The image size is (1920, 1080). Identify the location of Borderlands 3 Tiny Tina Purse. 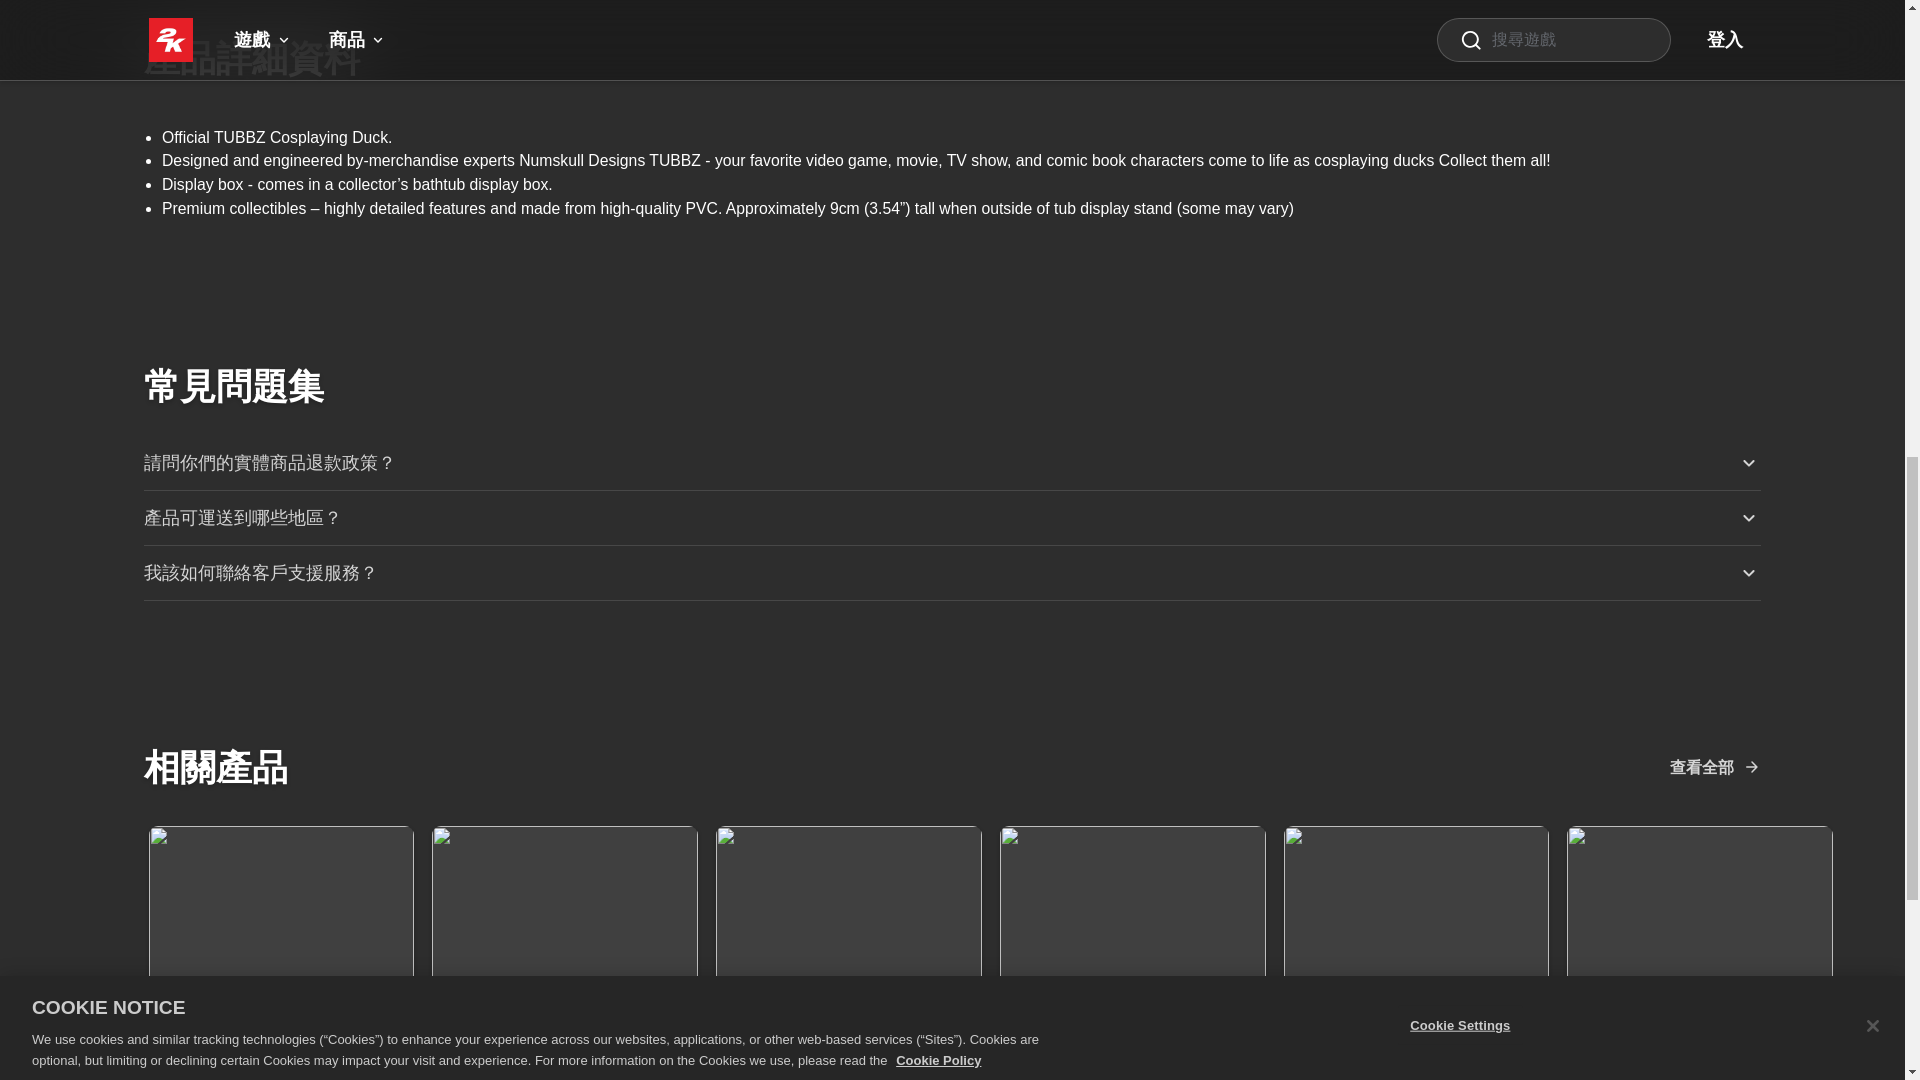
(1700, 948).